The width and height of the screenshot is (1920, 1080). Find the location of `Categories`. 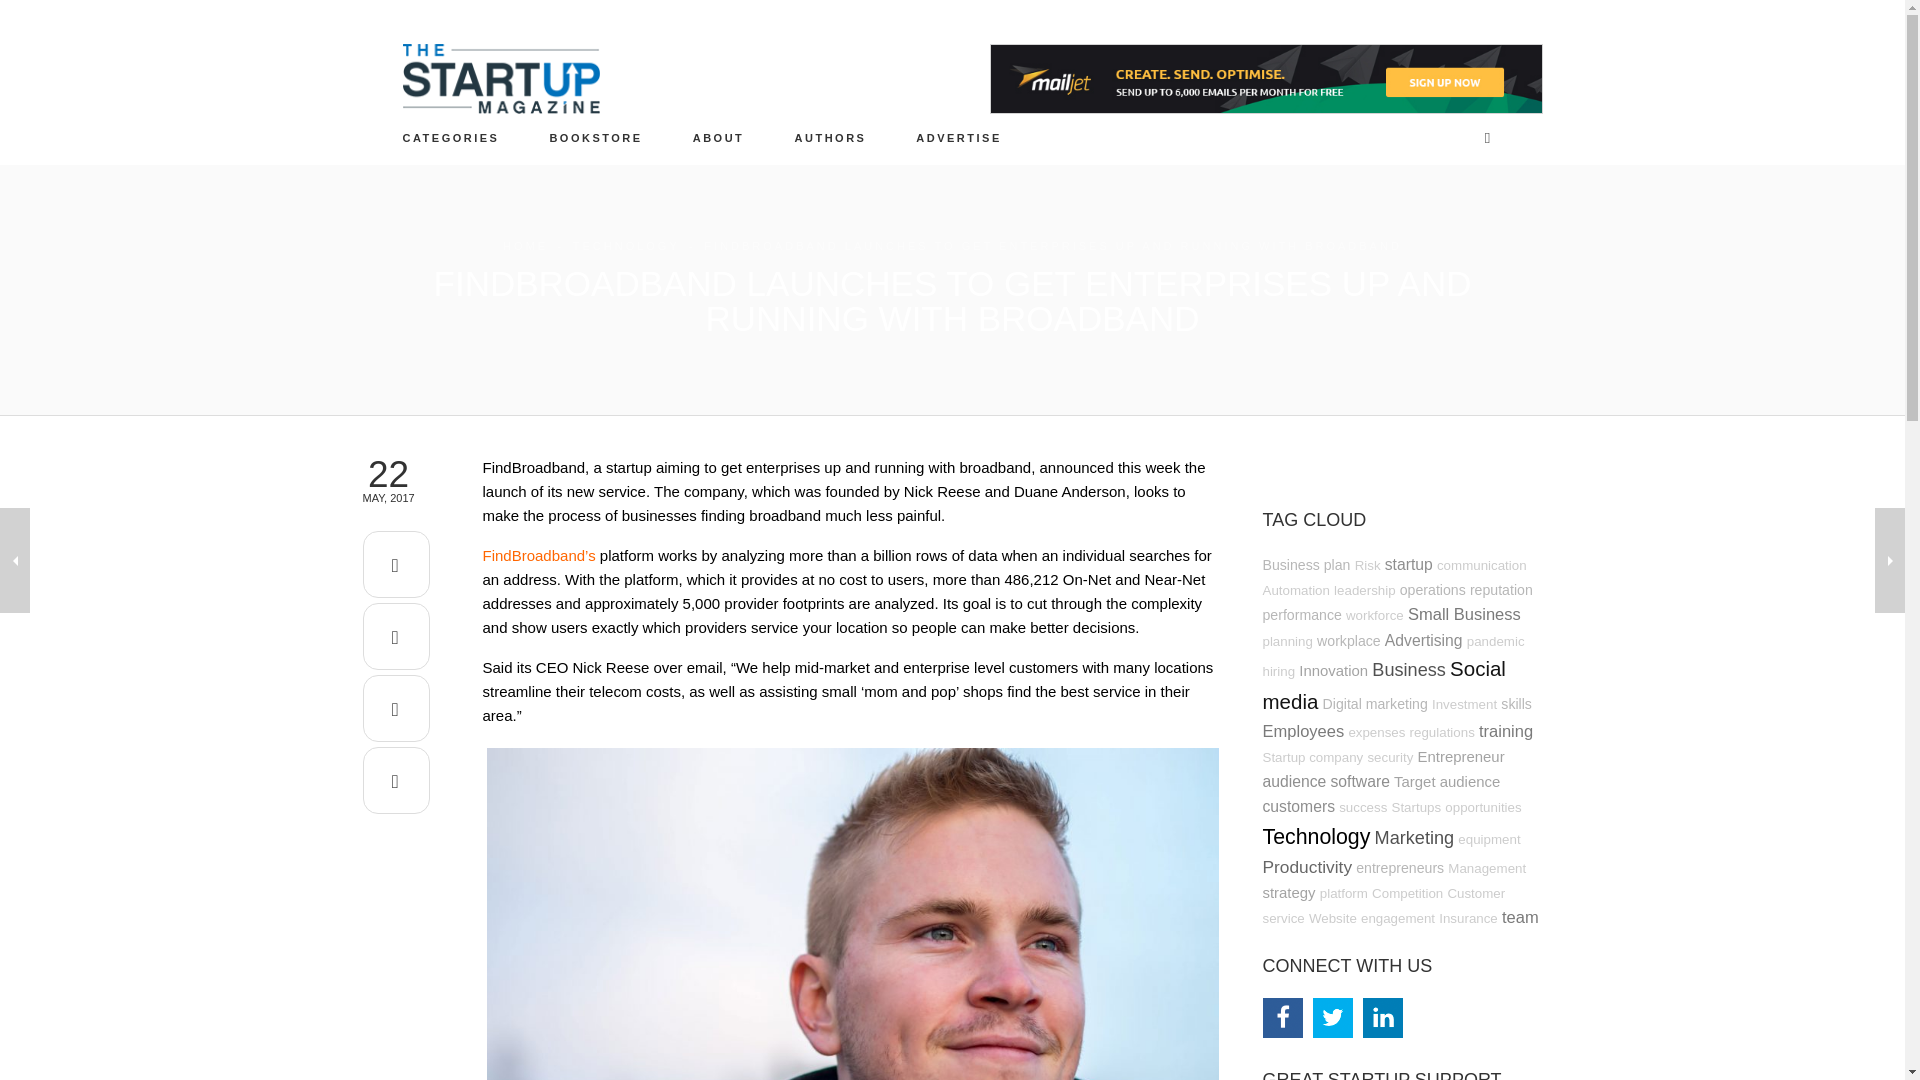

Categories is located at coordinates (451, 137).